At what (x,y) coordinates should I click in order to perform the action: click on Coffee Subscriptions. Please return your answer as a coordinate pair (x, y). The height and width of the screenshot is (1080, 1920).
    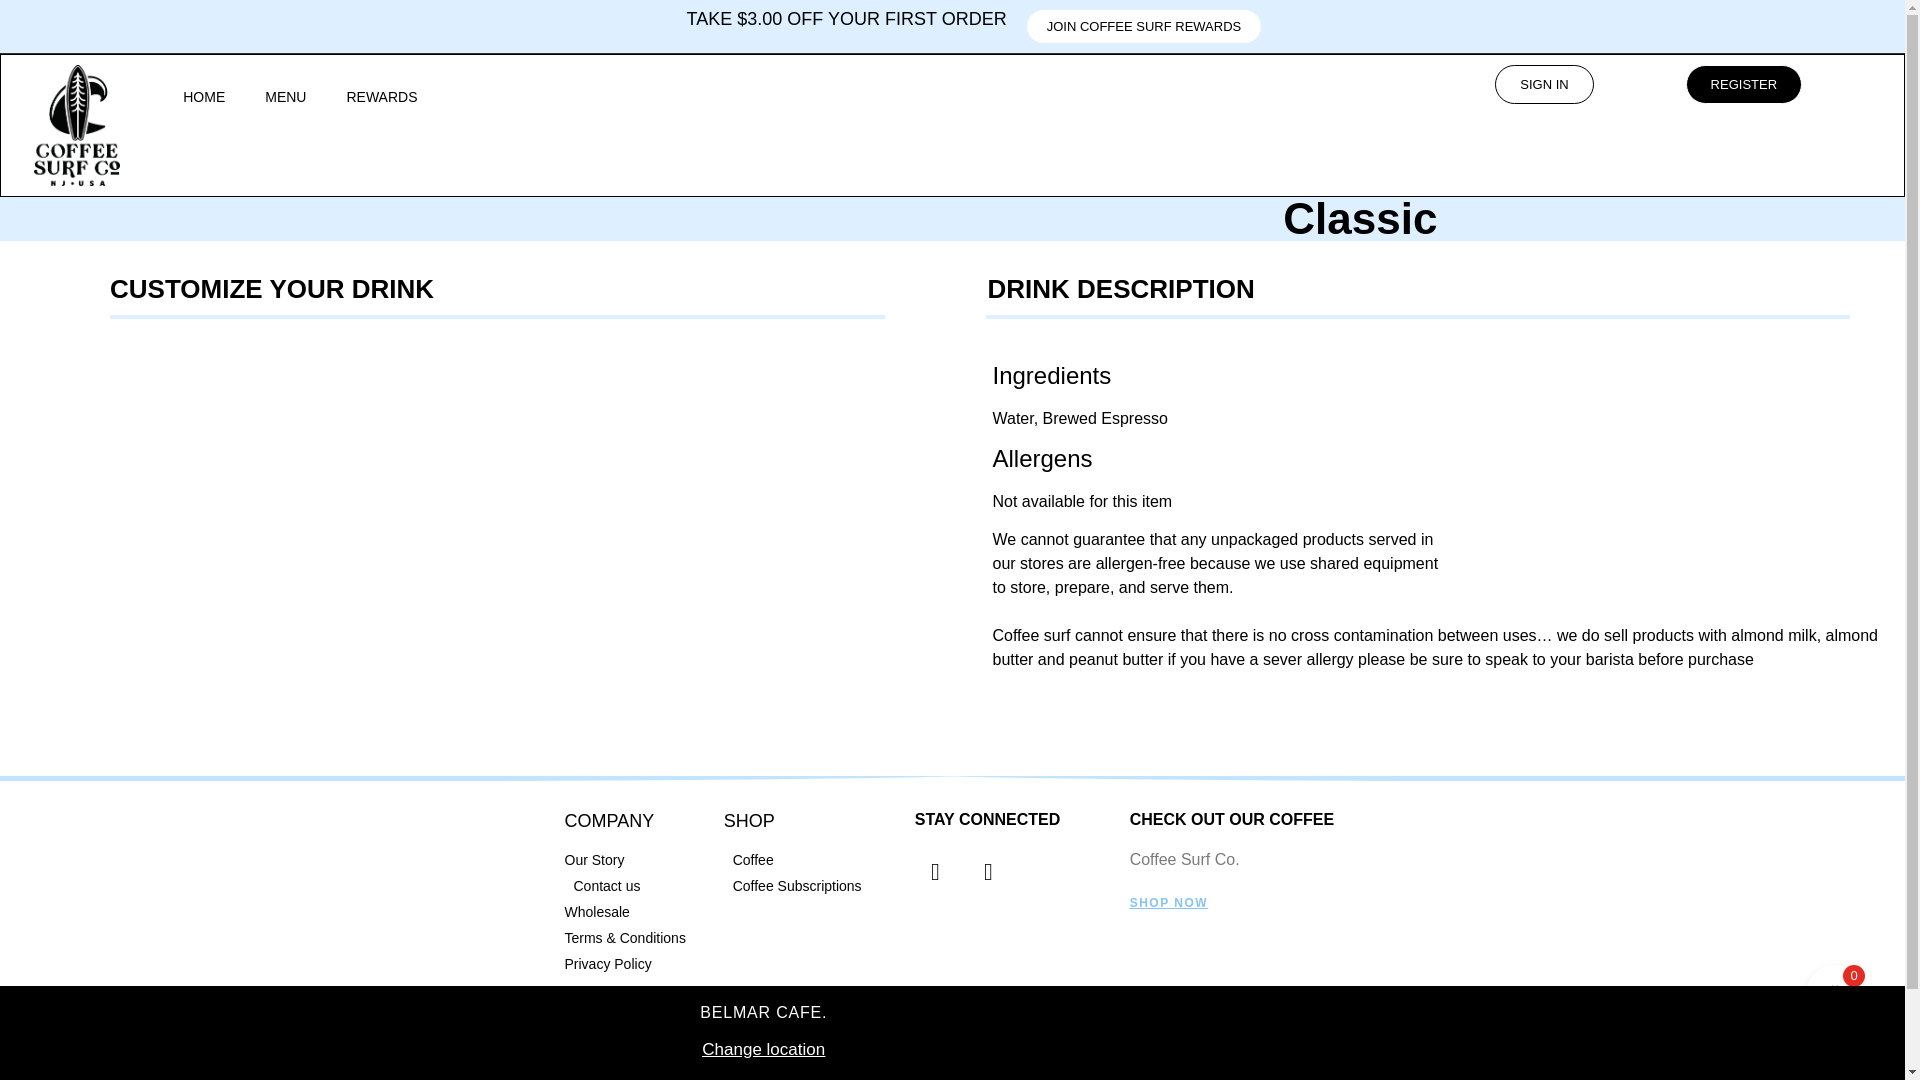
    Looking at the image, I should click on (808, 886).